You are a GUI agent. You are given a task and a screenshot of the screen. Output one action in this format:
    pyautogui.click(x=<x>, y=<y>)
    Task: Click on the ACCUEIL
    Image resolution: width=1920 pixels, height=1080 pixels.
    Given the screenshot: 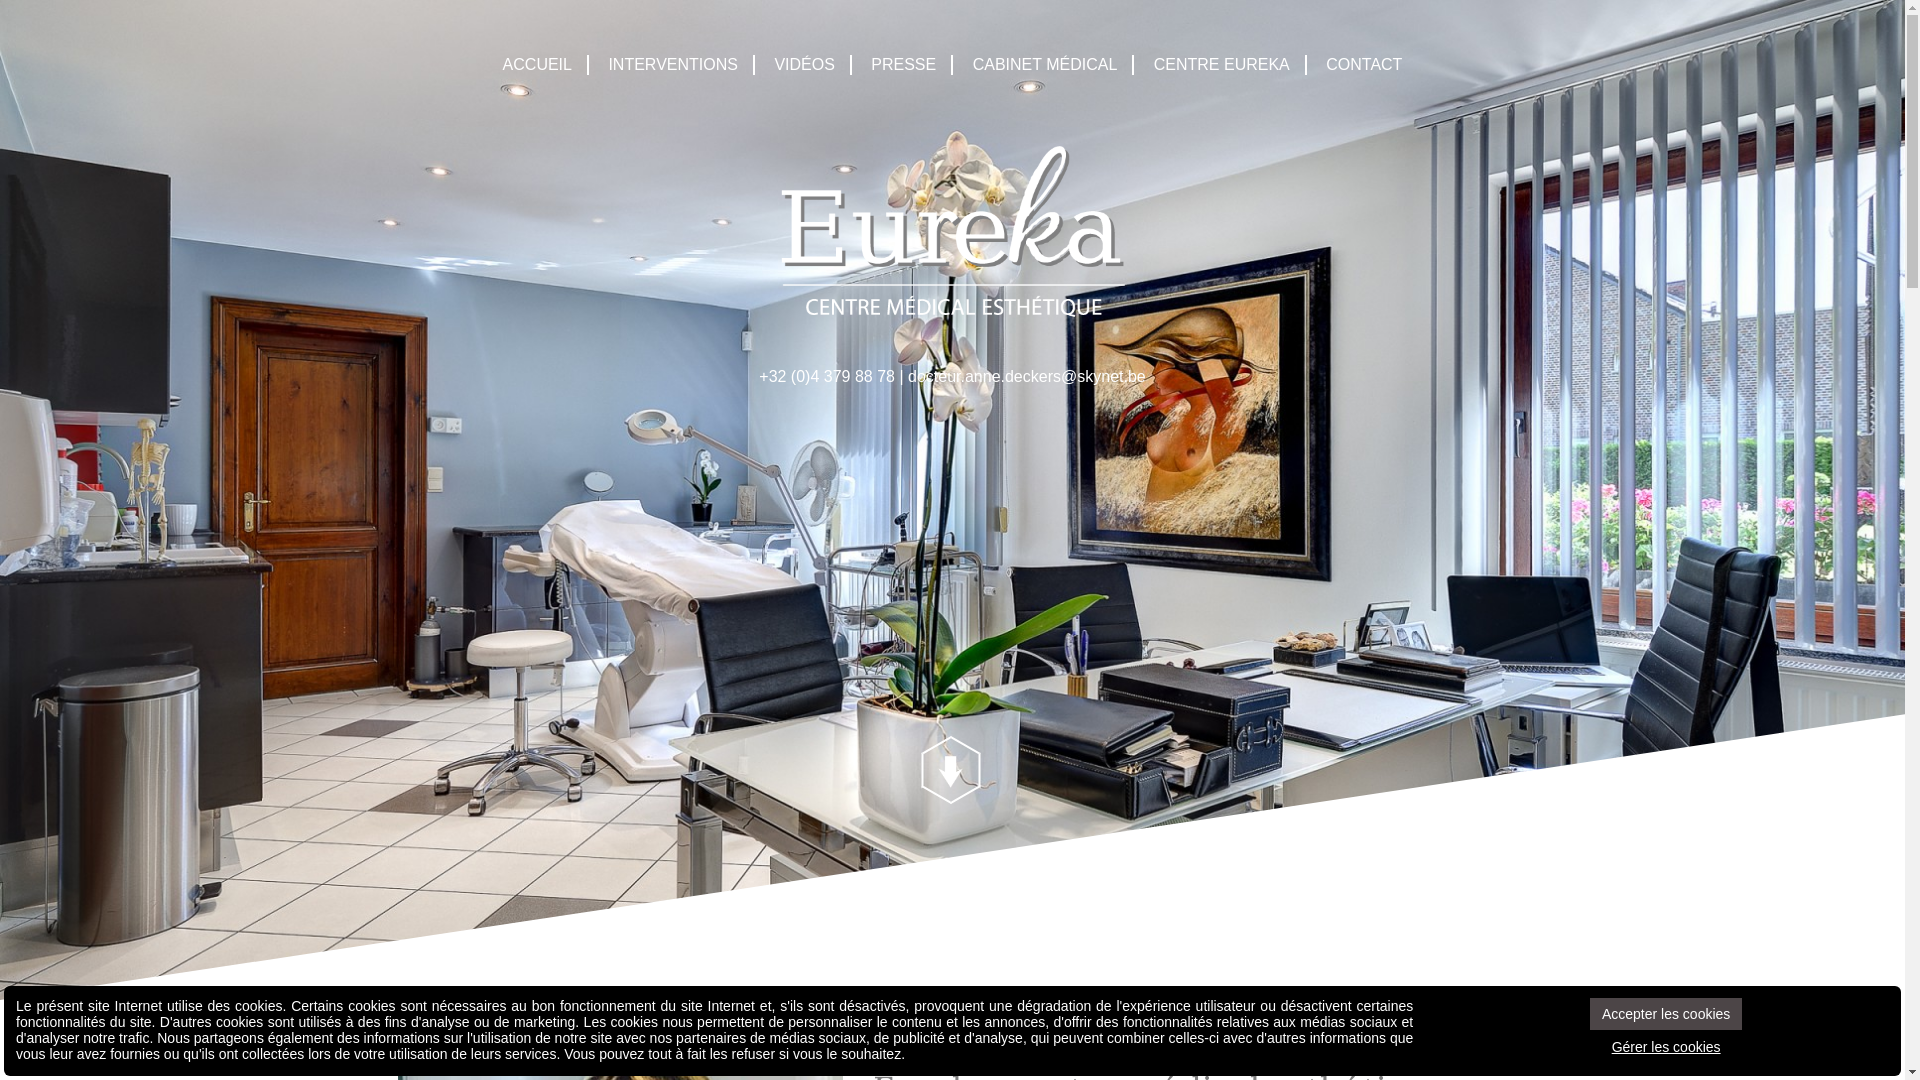 What is the action you would take?
    pyautogui.click(x=538, y=65)
    